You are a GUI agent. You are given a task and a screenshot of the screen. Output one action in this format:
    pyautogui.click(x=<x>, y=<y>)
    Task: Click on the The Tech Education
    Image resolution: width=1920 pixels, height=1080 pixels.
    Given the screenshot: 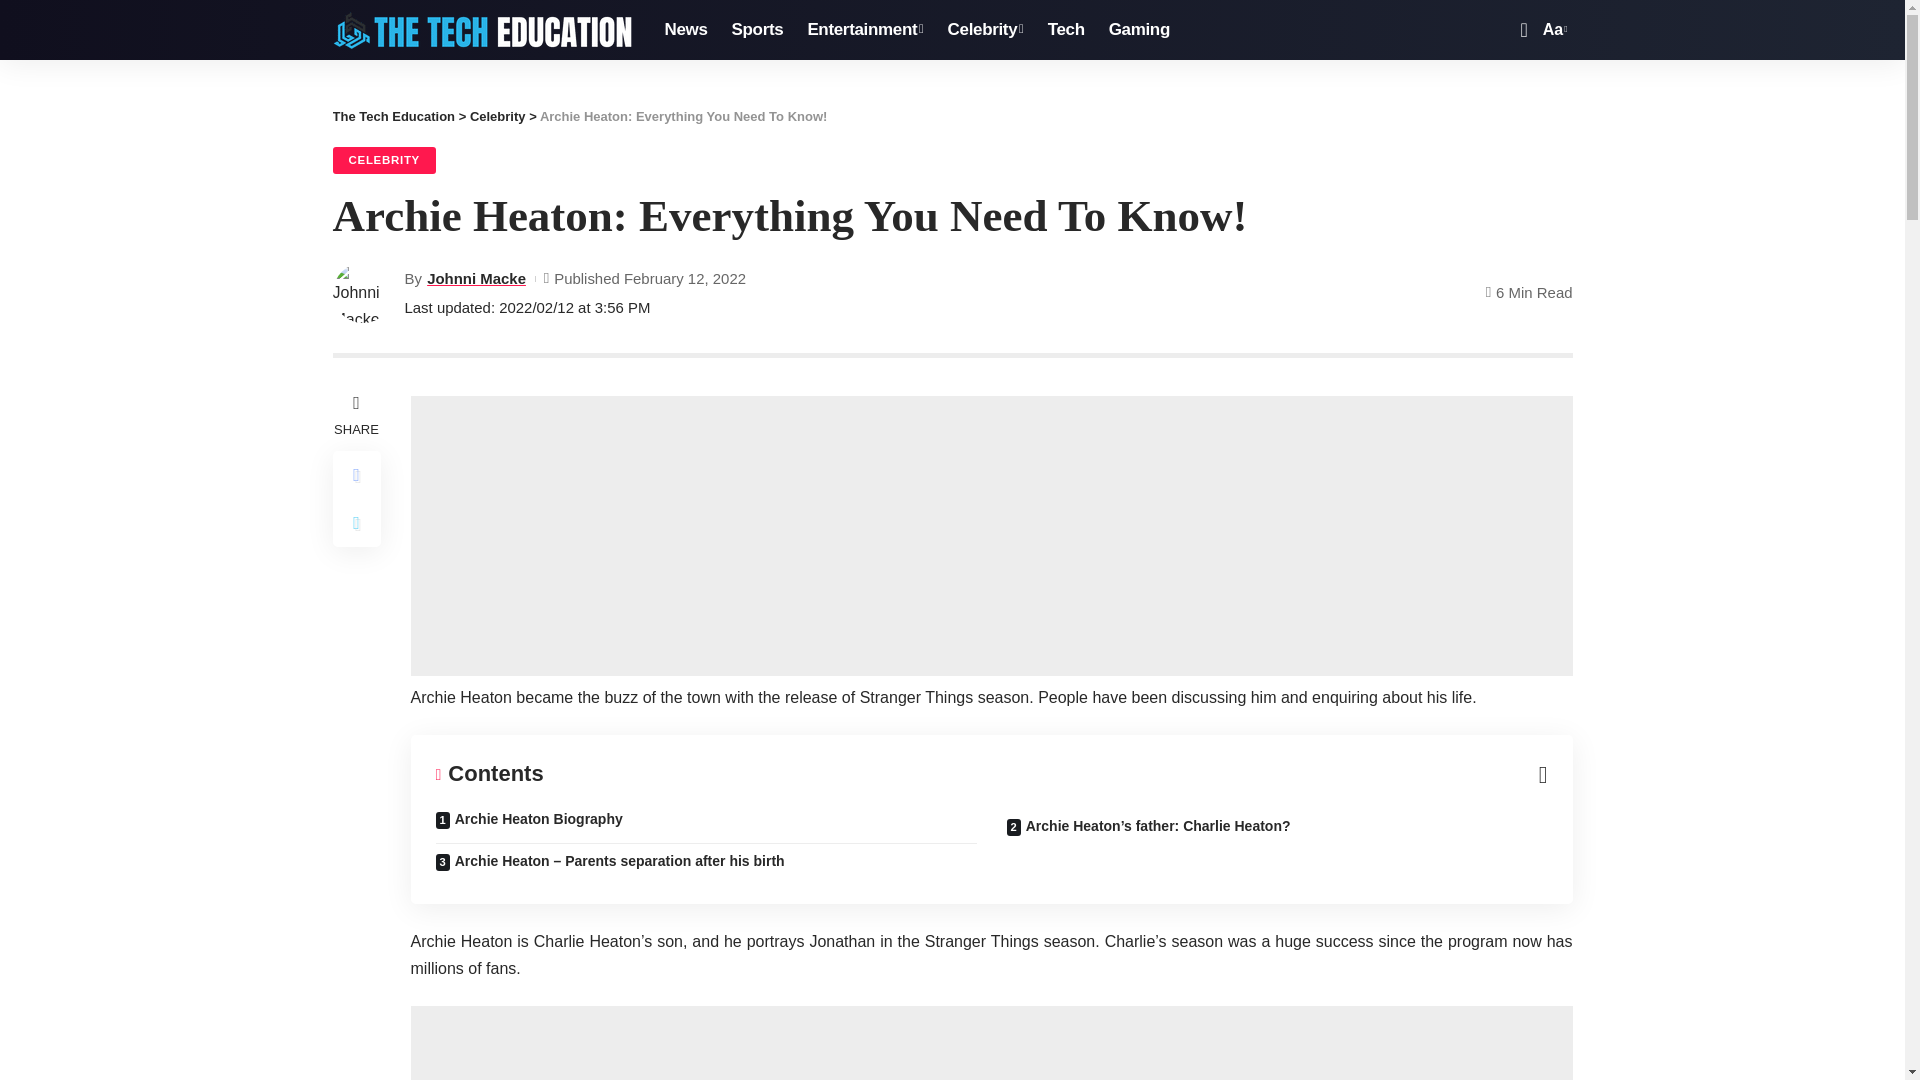 What is the action you would take?
    pyautogui.click(x=482, y=29)
    